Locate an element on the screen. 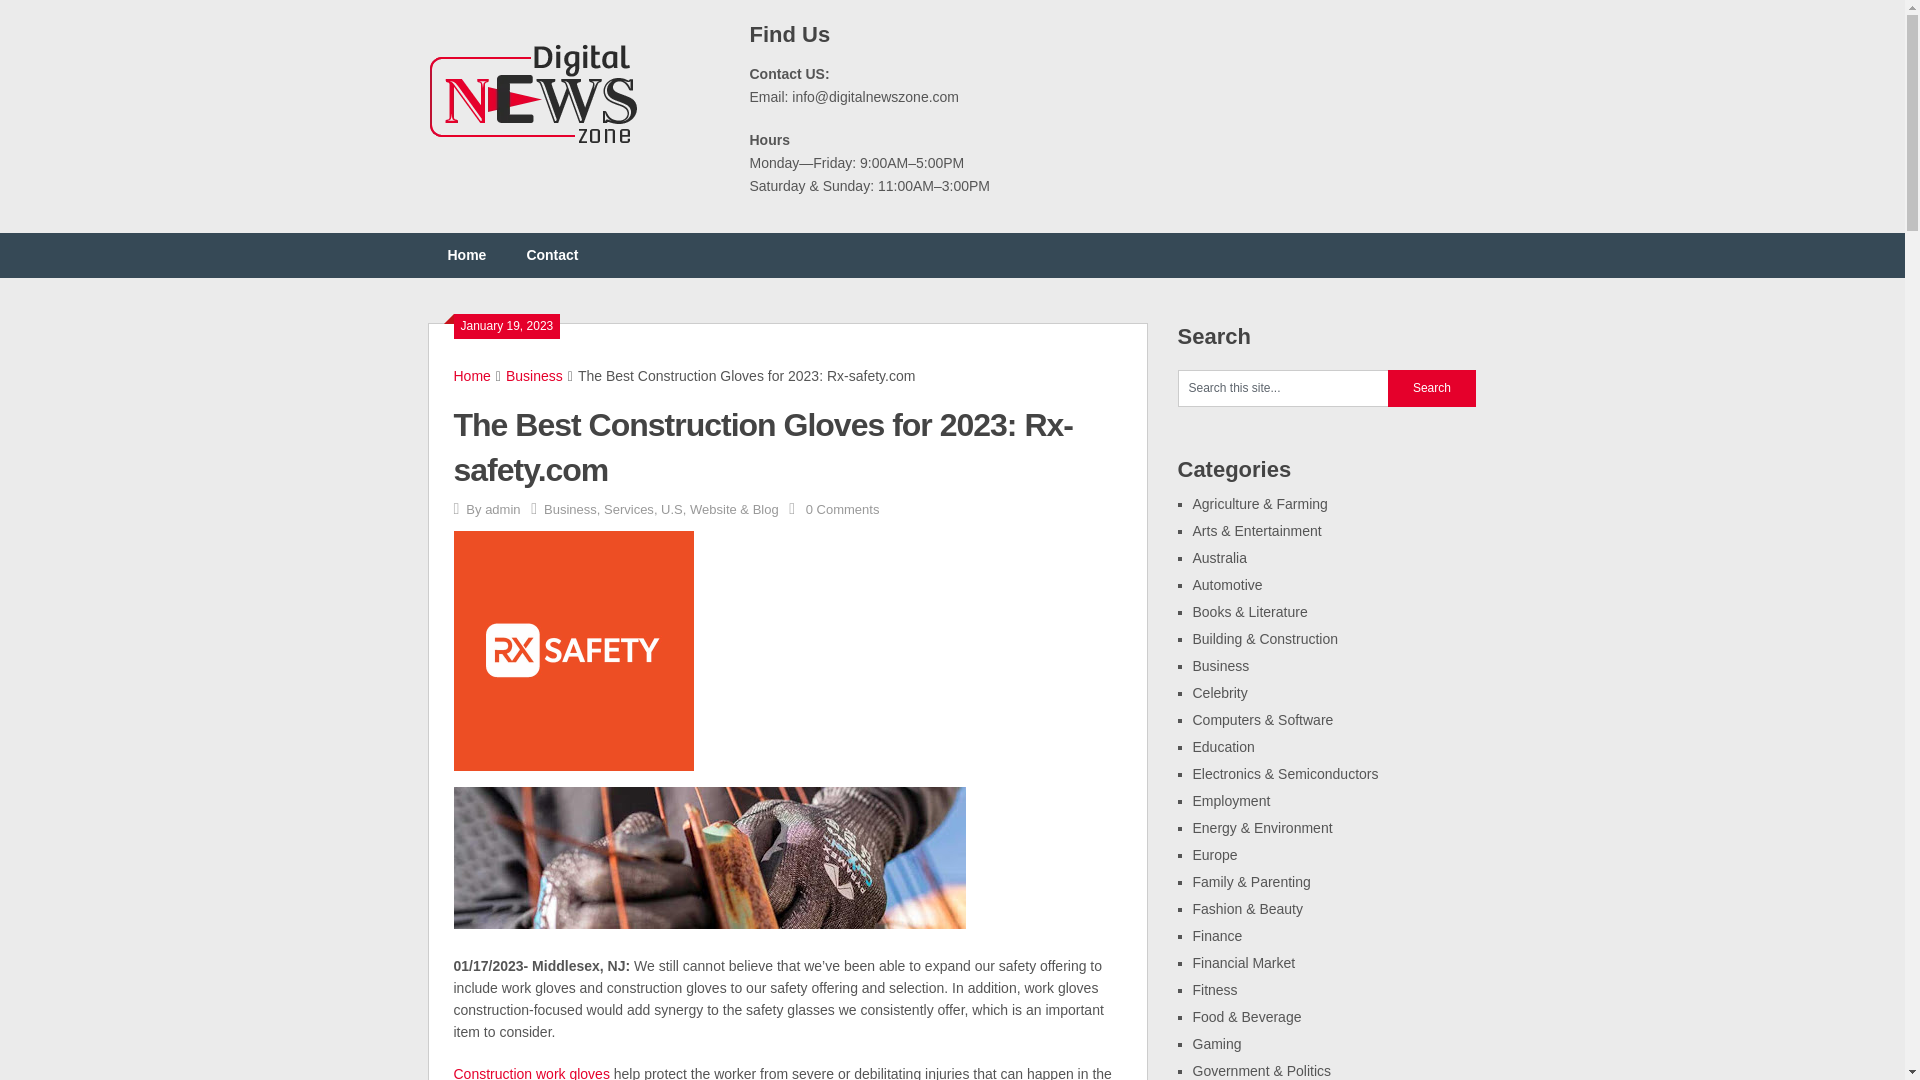 This screenshot has width=1920, height=1080. Australia is located at coordinates (1219, 557).